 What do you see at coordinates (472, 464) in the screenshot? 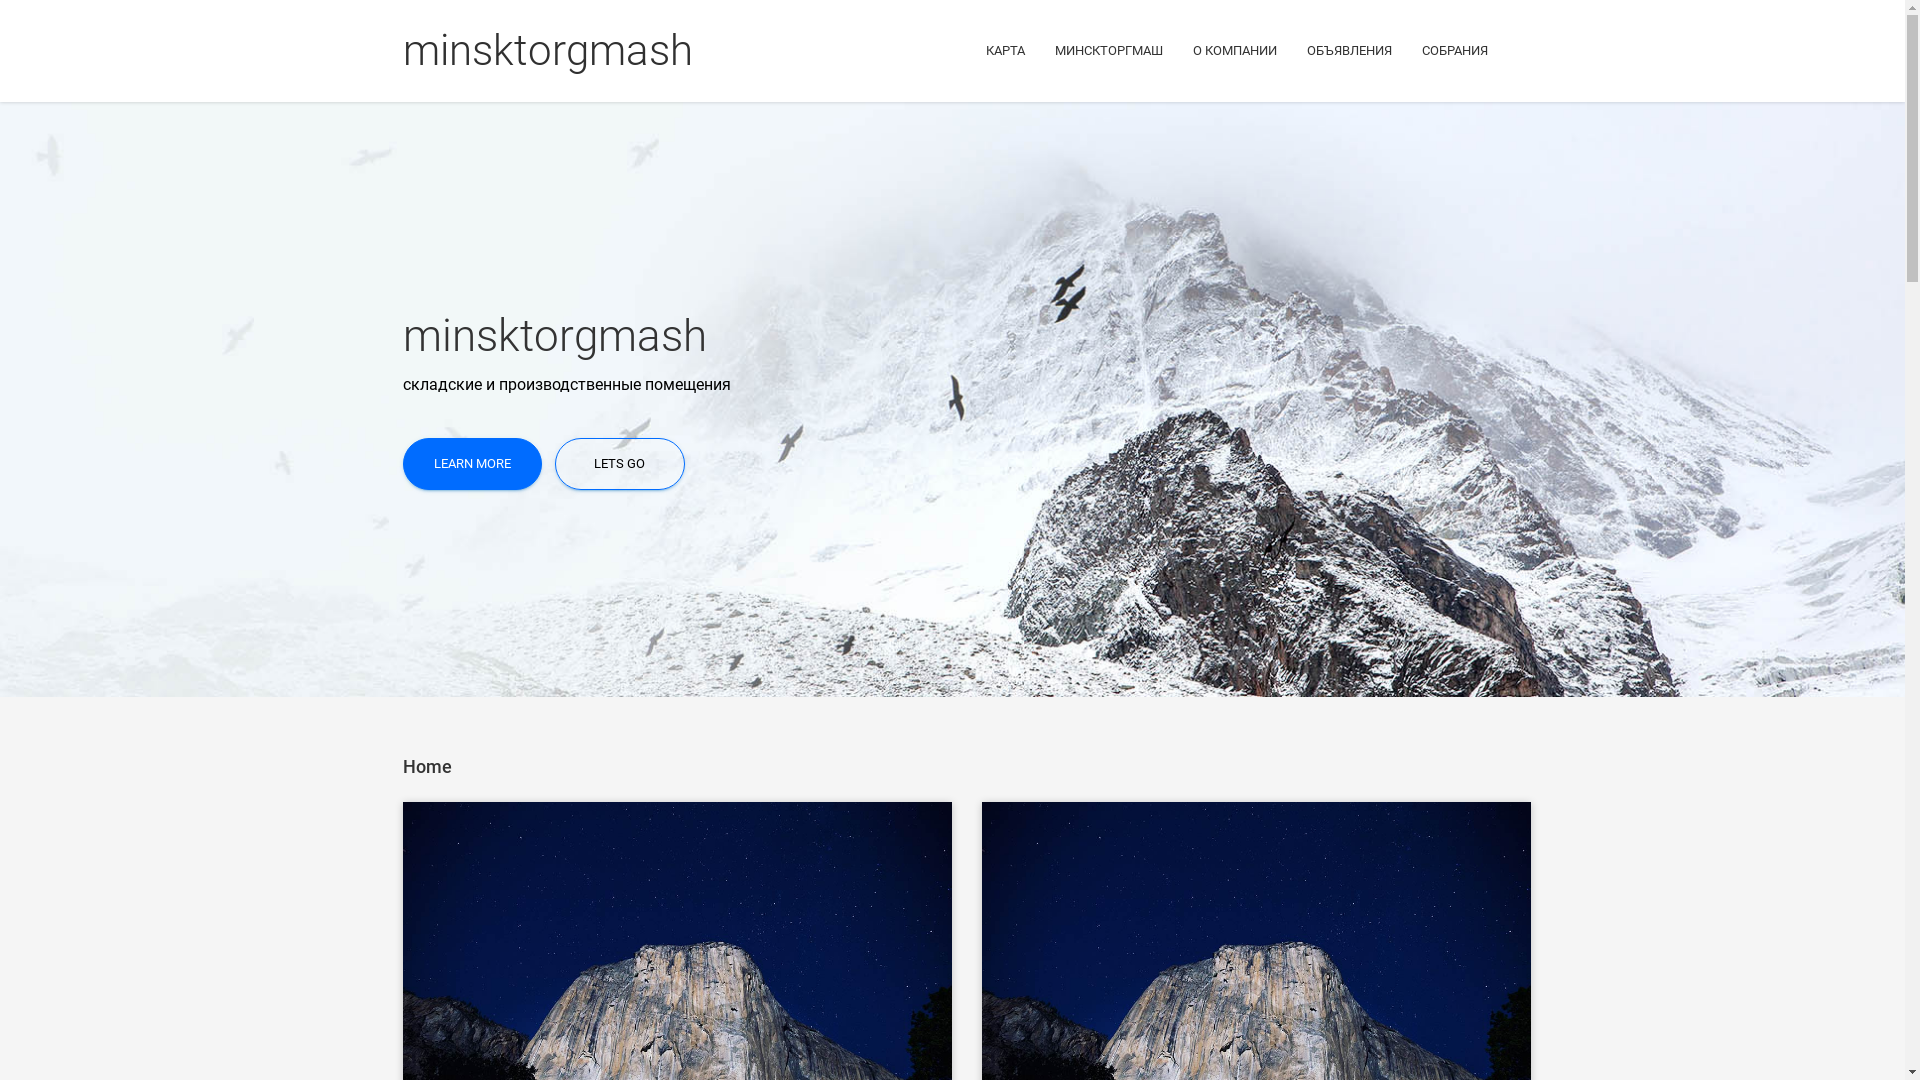
I see `LEARN MORE` at bounding box center [472, 464].